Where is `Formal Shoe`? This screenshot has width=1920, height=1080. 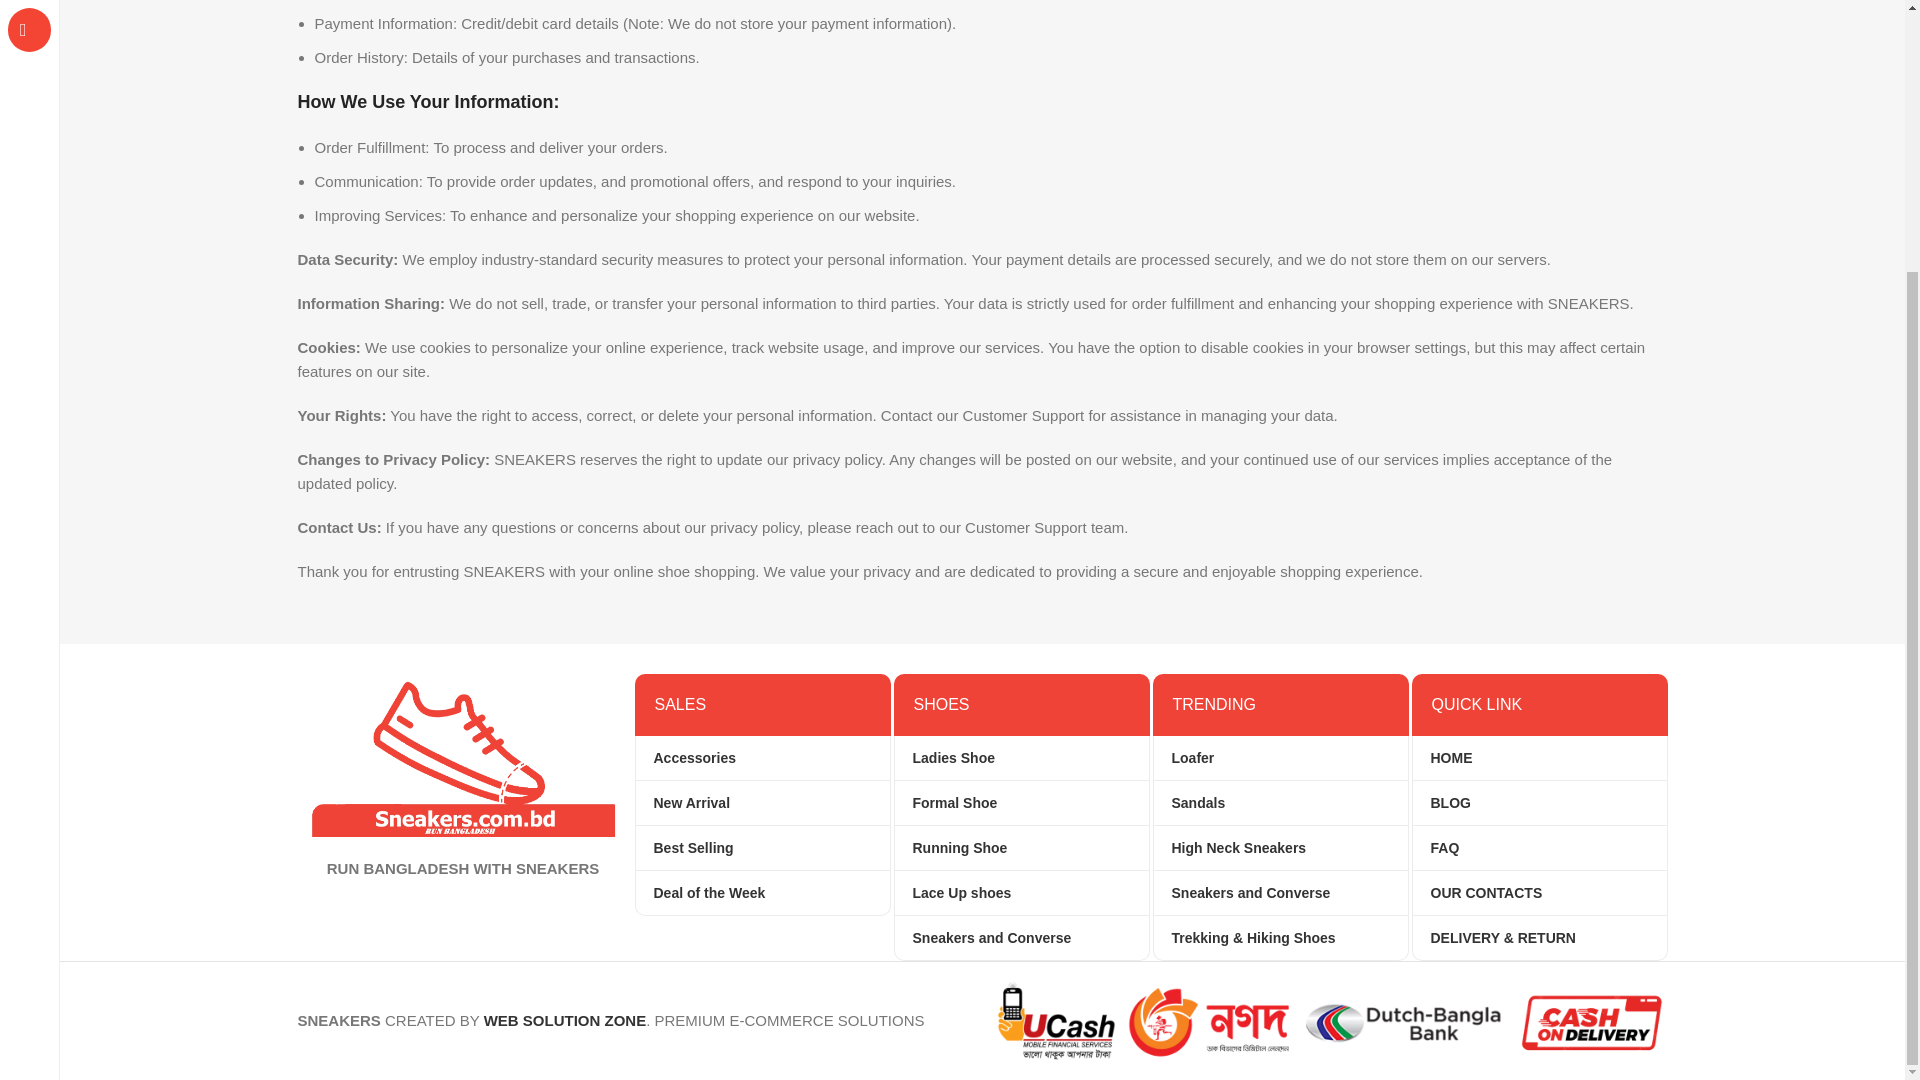 Formal Shoe is located at coordinates (1021, 802).